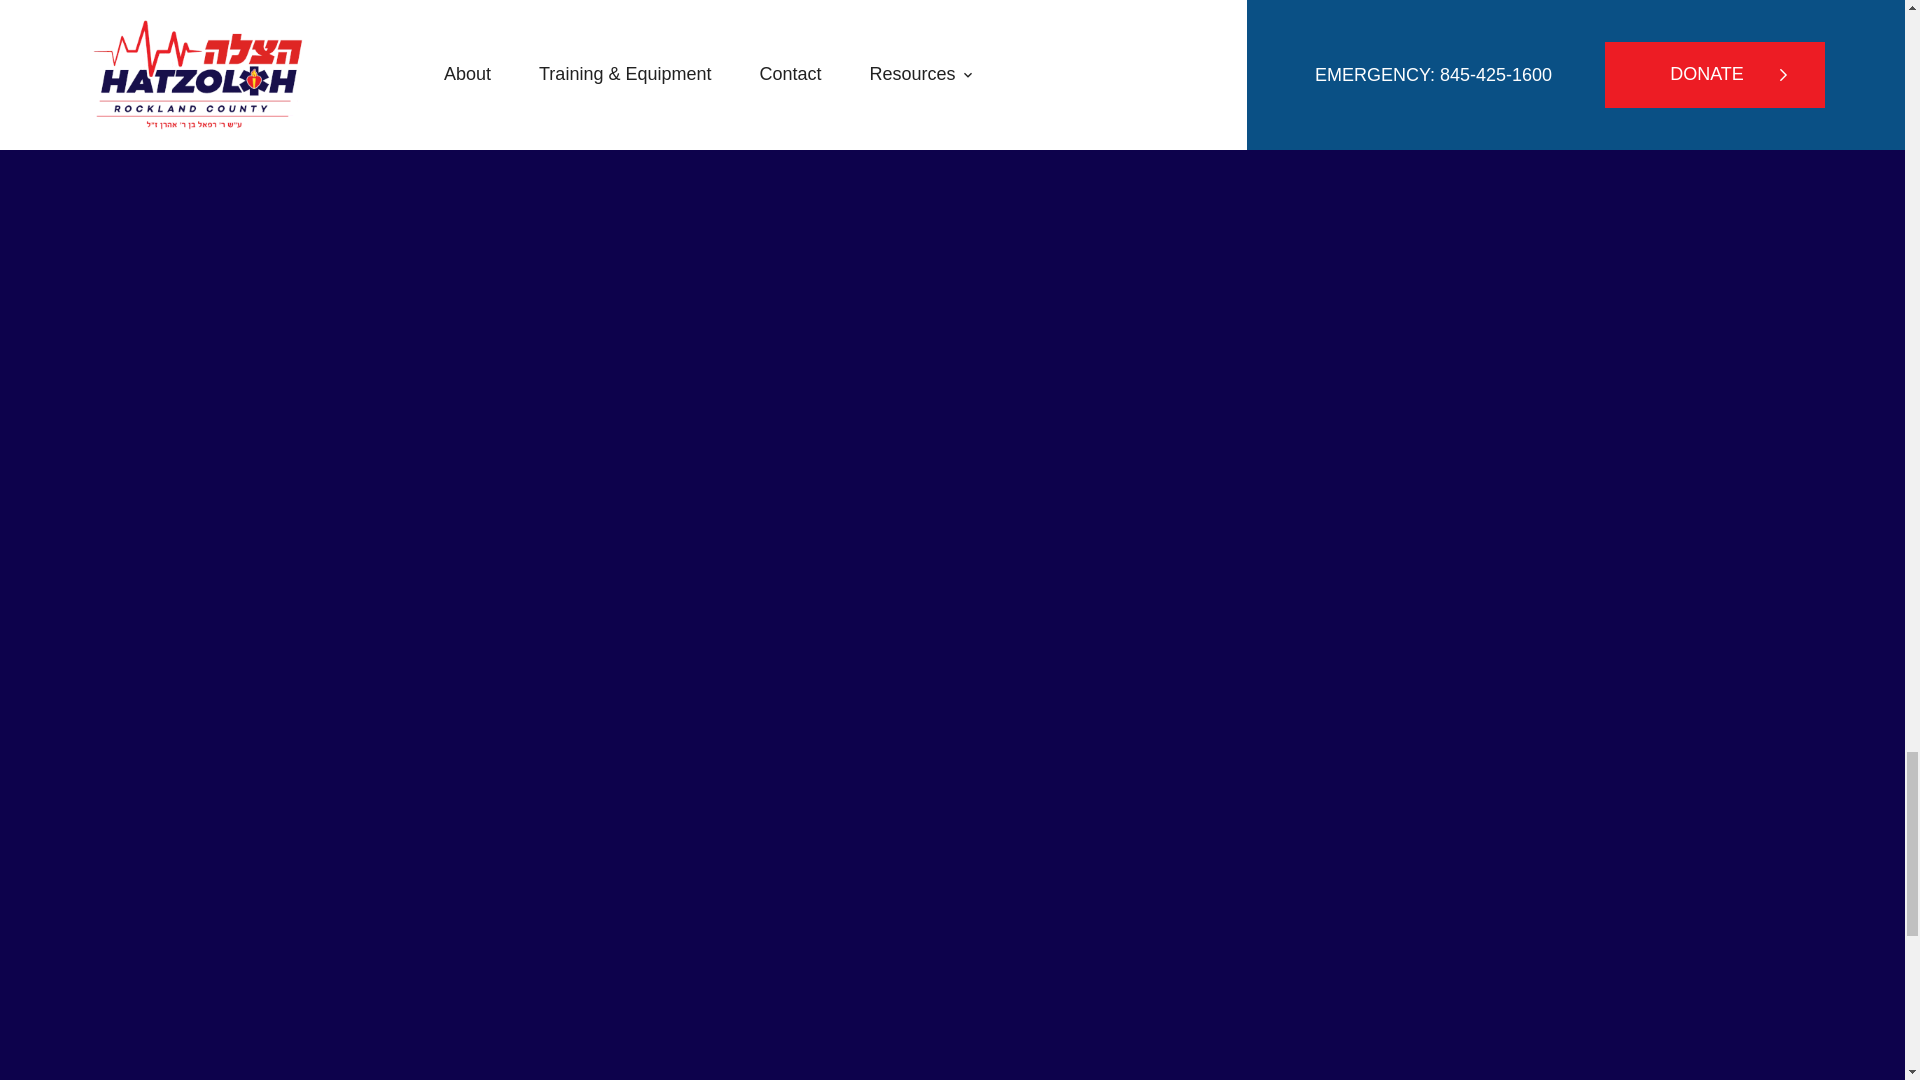 This screenshot has height=1080, width=1920. I want to click on DONATE, so click(960, 8).